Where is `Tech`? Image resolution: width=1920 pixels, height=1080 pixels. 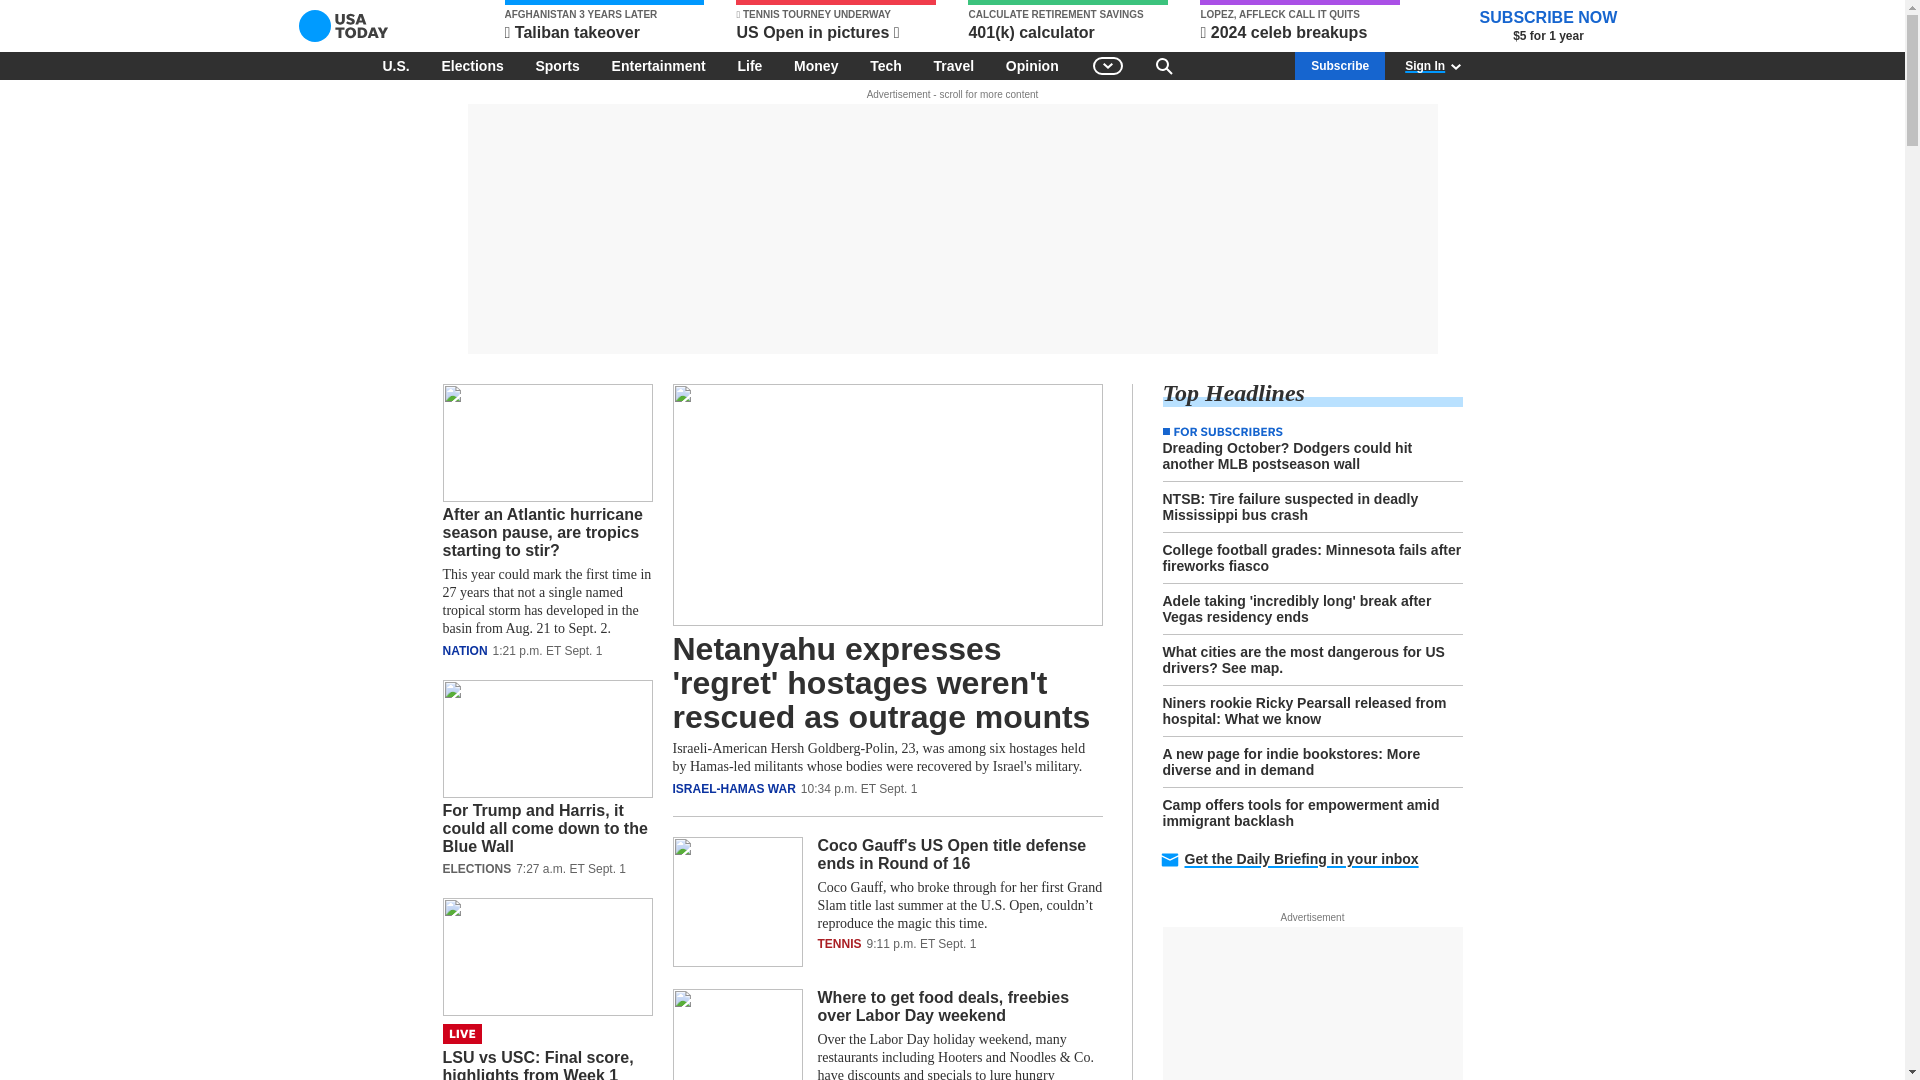
Tech is located at coordinates (886, 65).